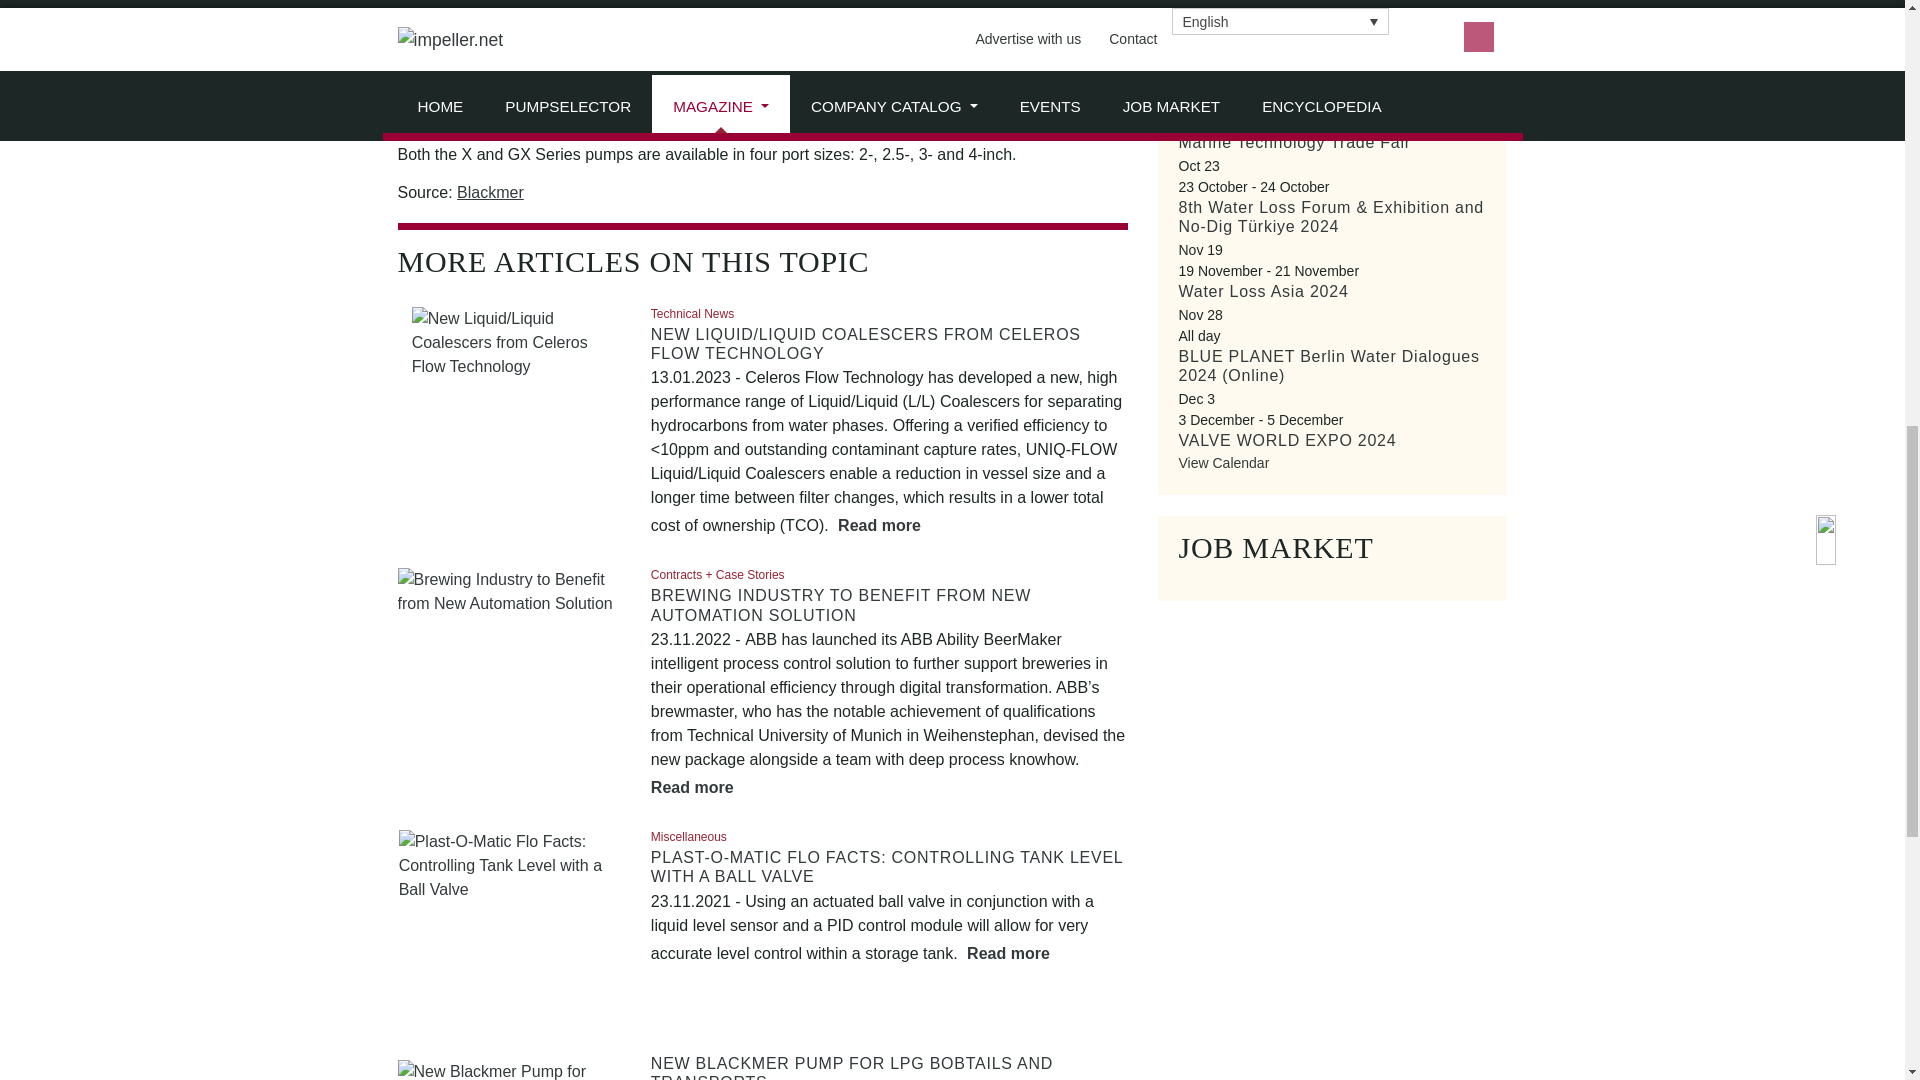 This screenshot has width=1920, height=1080. What do you see at coordinates (1224, 462) in the screenshot?
I see `View more events.` at bounding box center [1224, 462].